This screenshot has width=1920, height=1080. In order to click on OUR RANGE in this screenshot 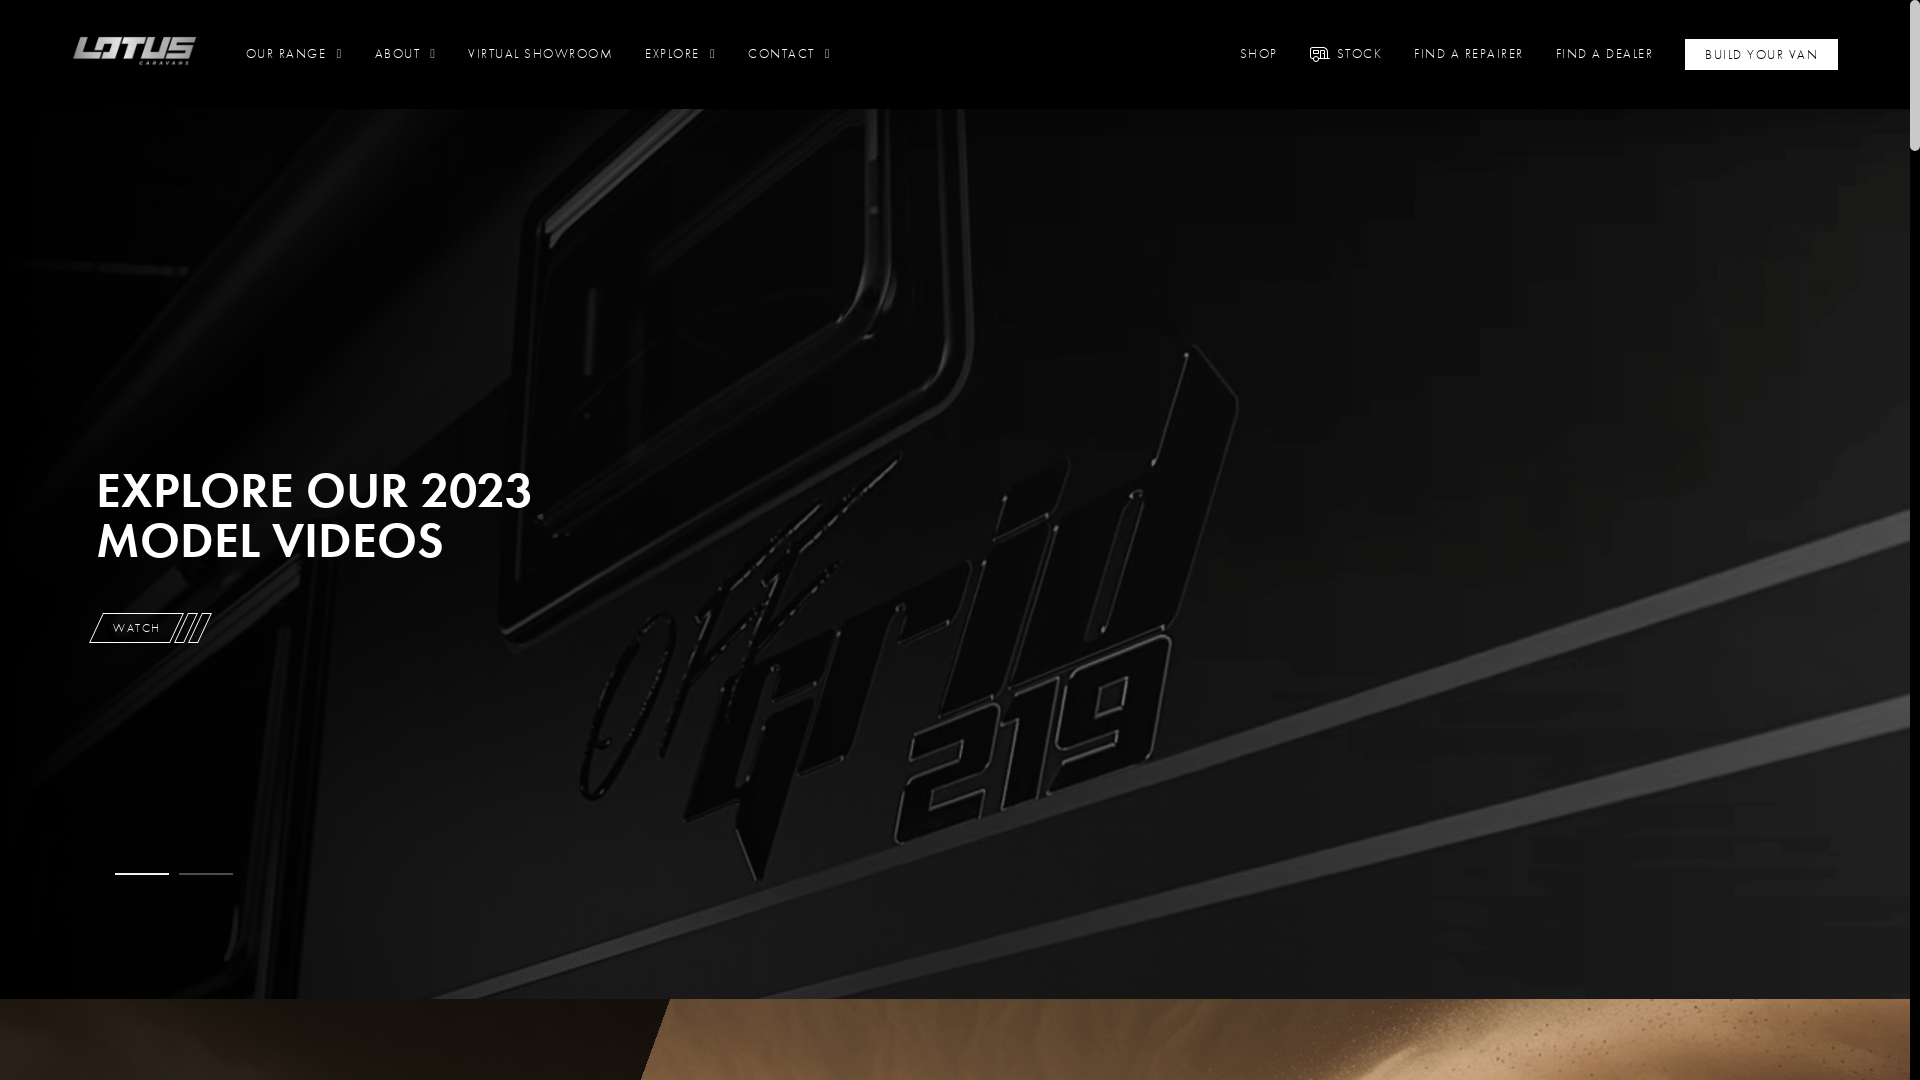, I will do `click(294, 54)`.